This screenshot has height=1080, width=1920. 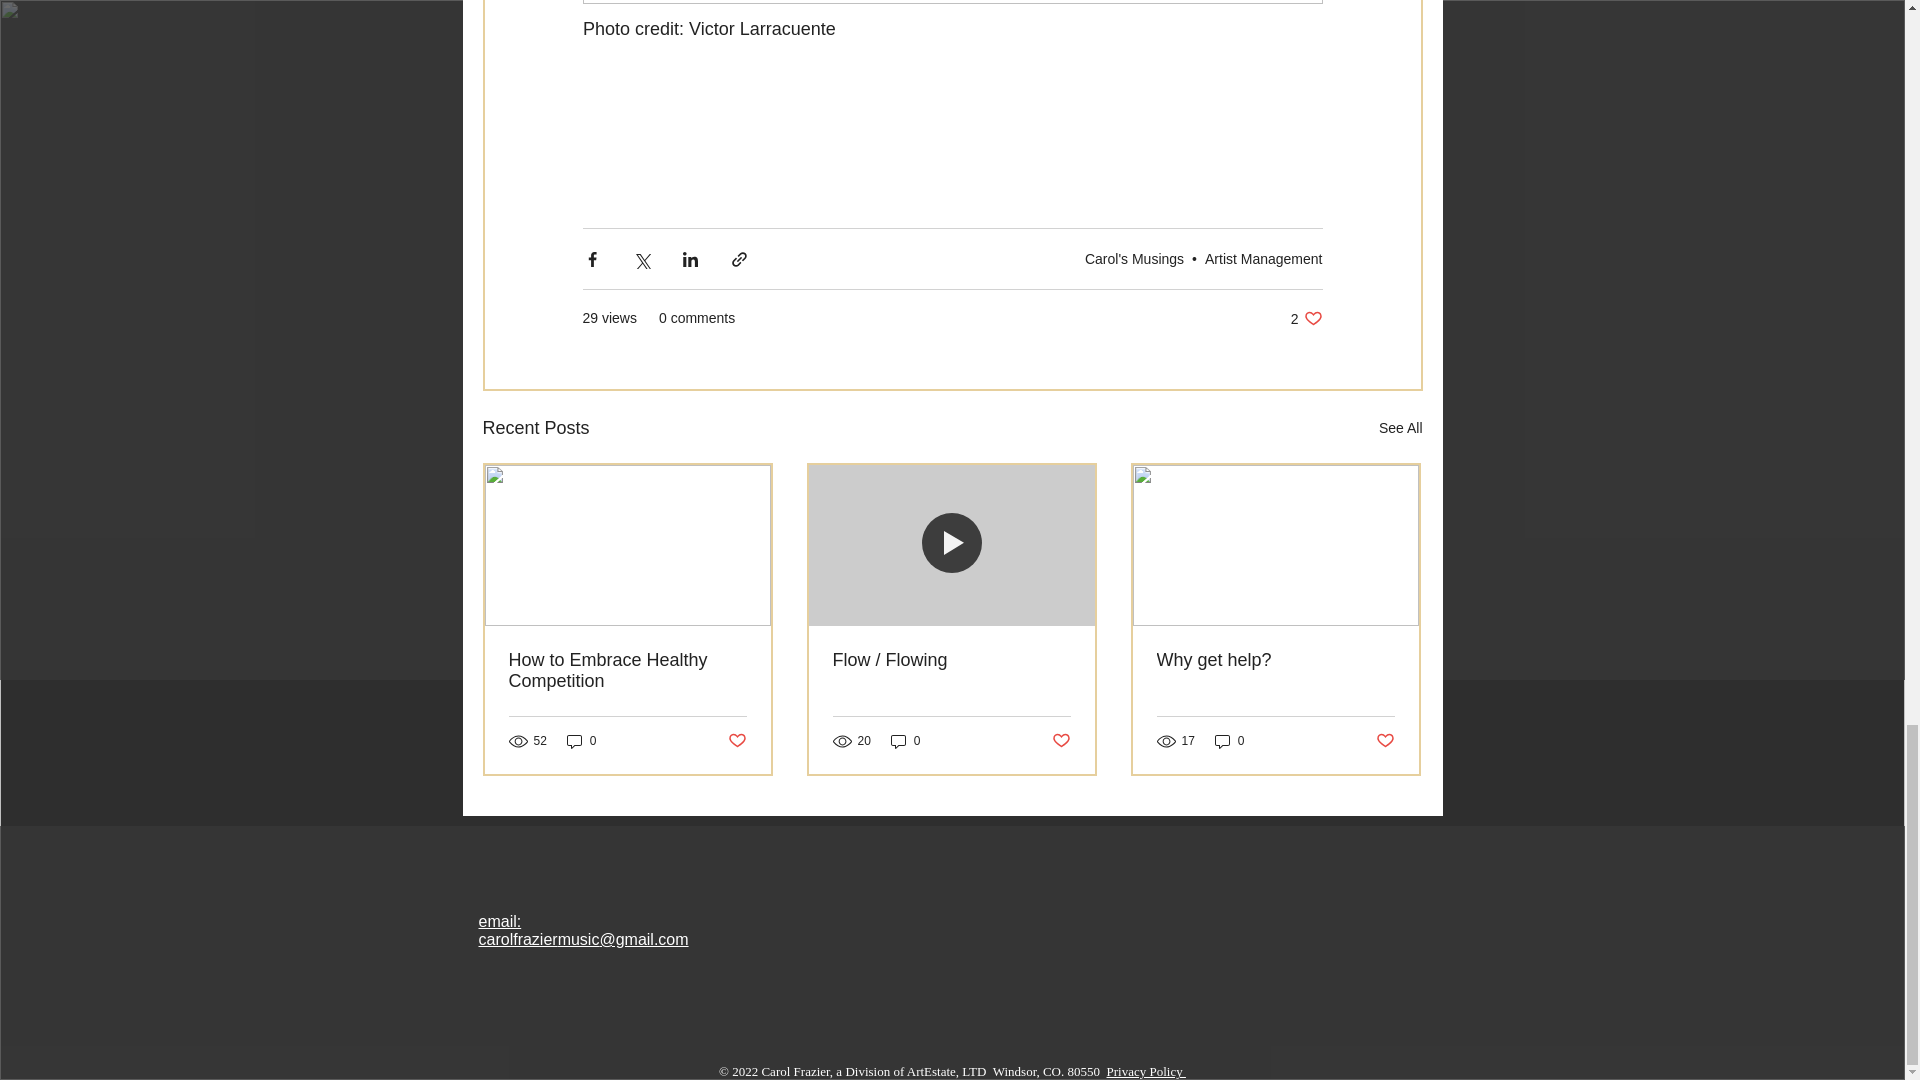 What do you see at coordinates (1274, 660) in the screenshot?
I see `Why get help?` at bounding box center [1274, 660].